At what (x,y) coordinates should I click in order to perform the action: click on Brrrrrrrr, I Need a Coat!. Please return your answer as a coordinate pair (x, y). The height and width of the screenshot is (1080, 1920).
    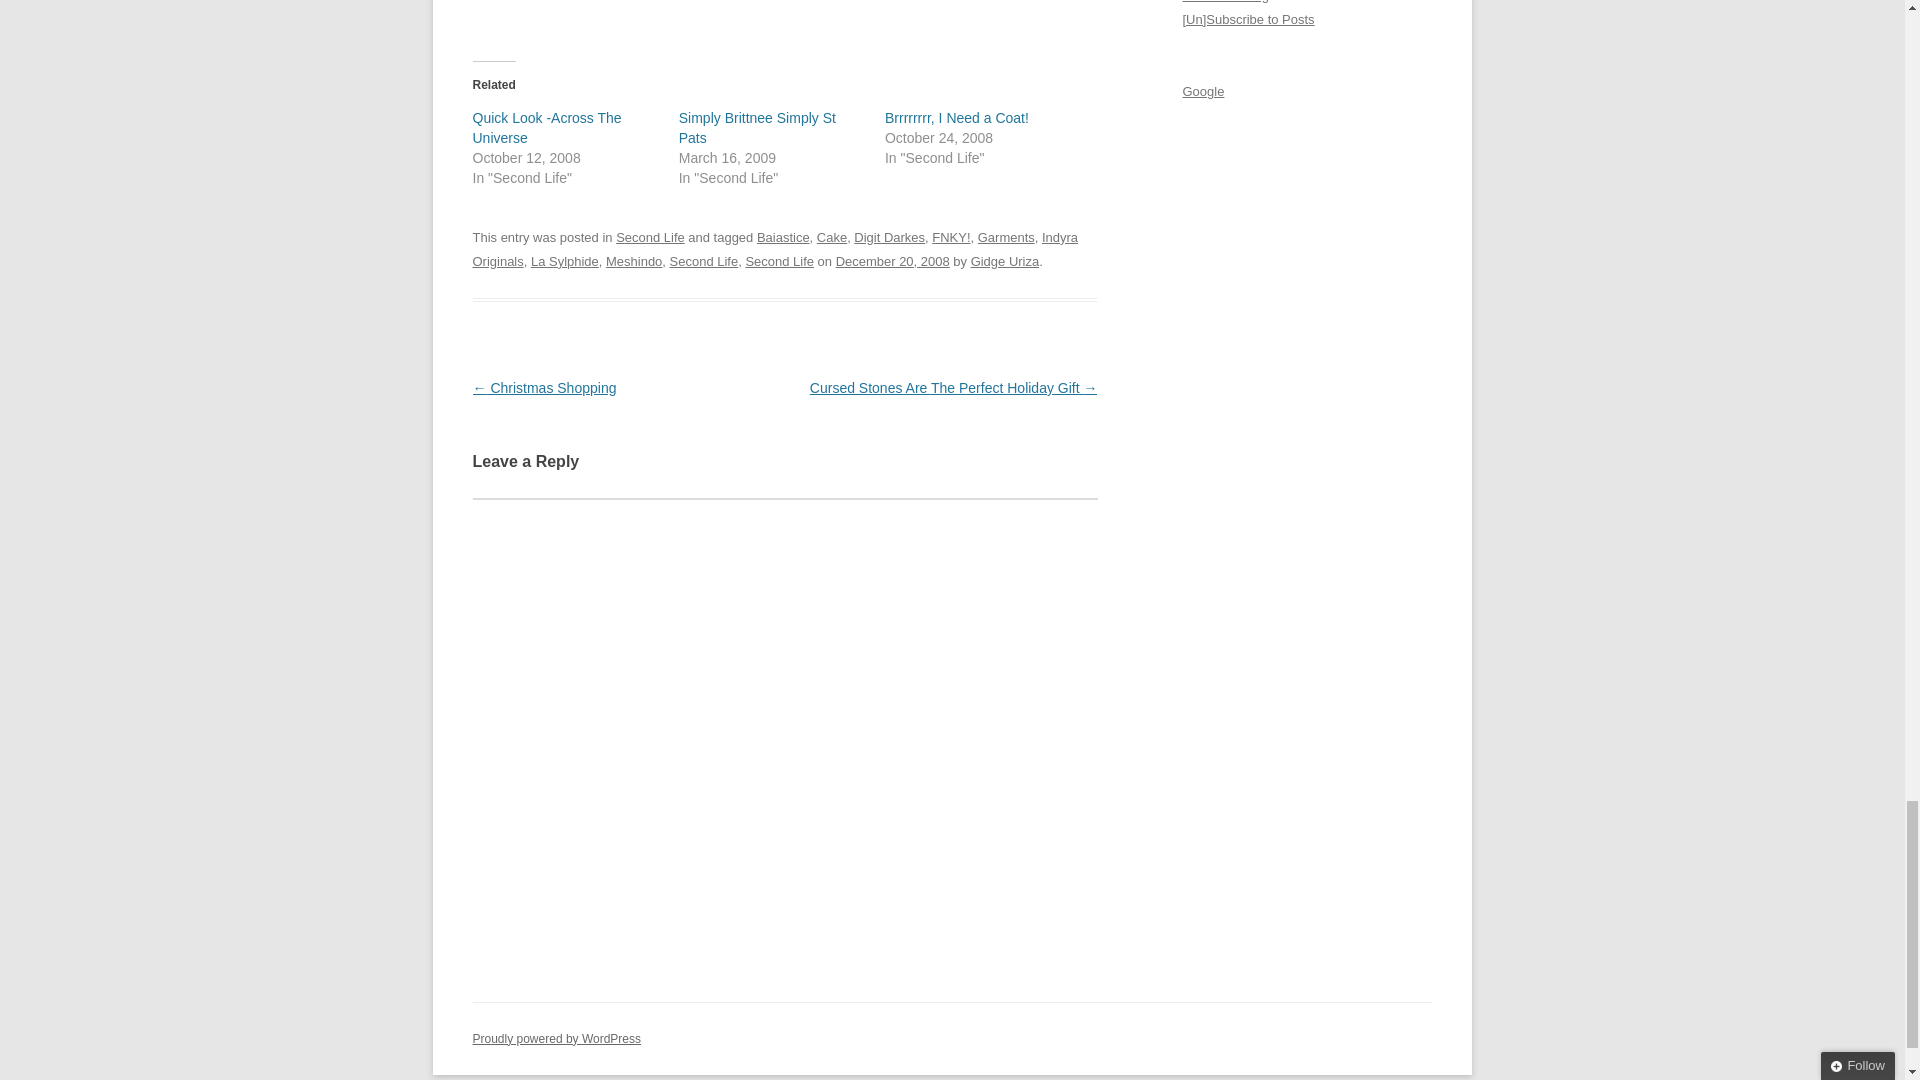
    Looking at the image, I should click on (957, 118).